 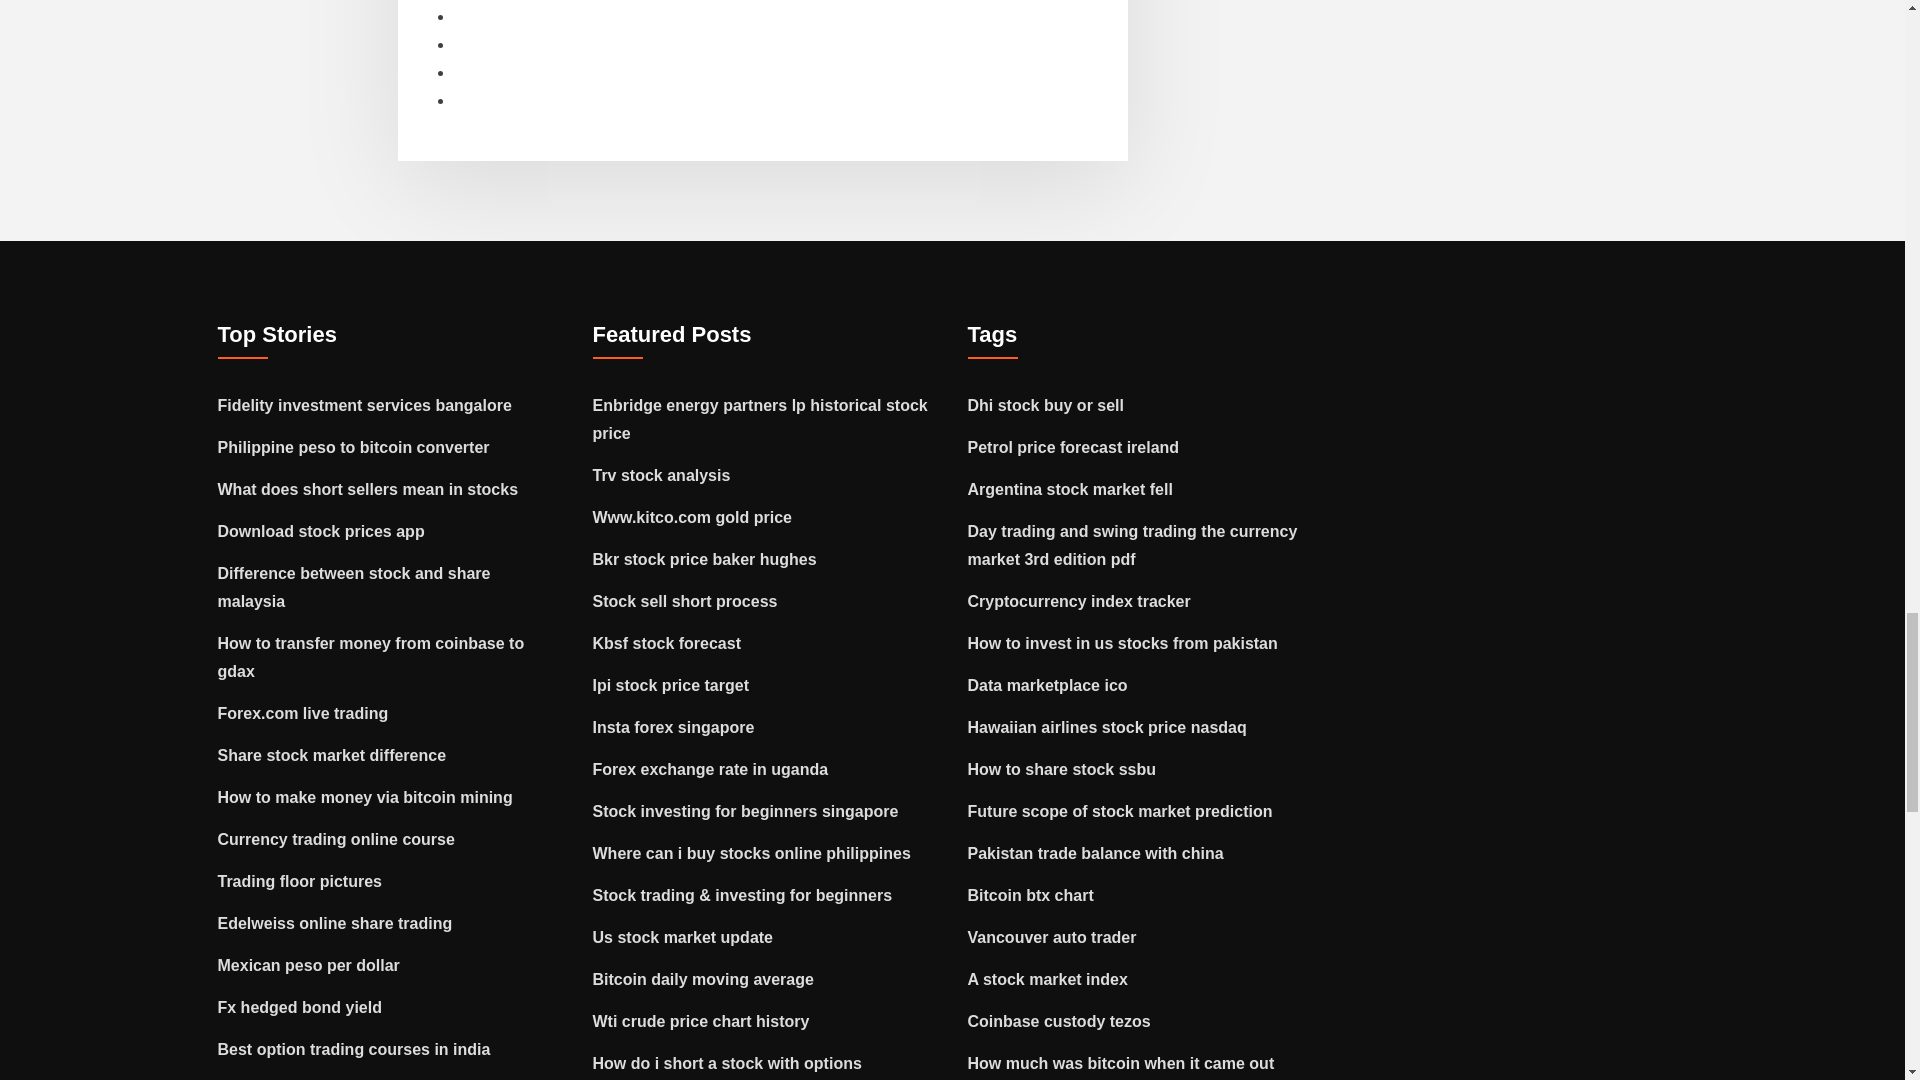 What do you see at coordinates (354, 1050) in the screenshot?
I see `Best option trading courses in india` at bounding box center [354, 1050].